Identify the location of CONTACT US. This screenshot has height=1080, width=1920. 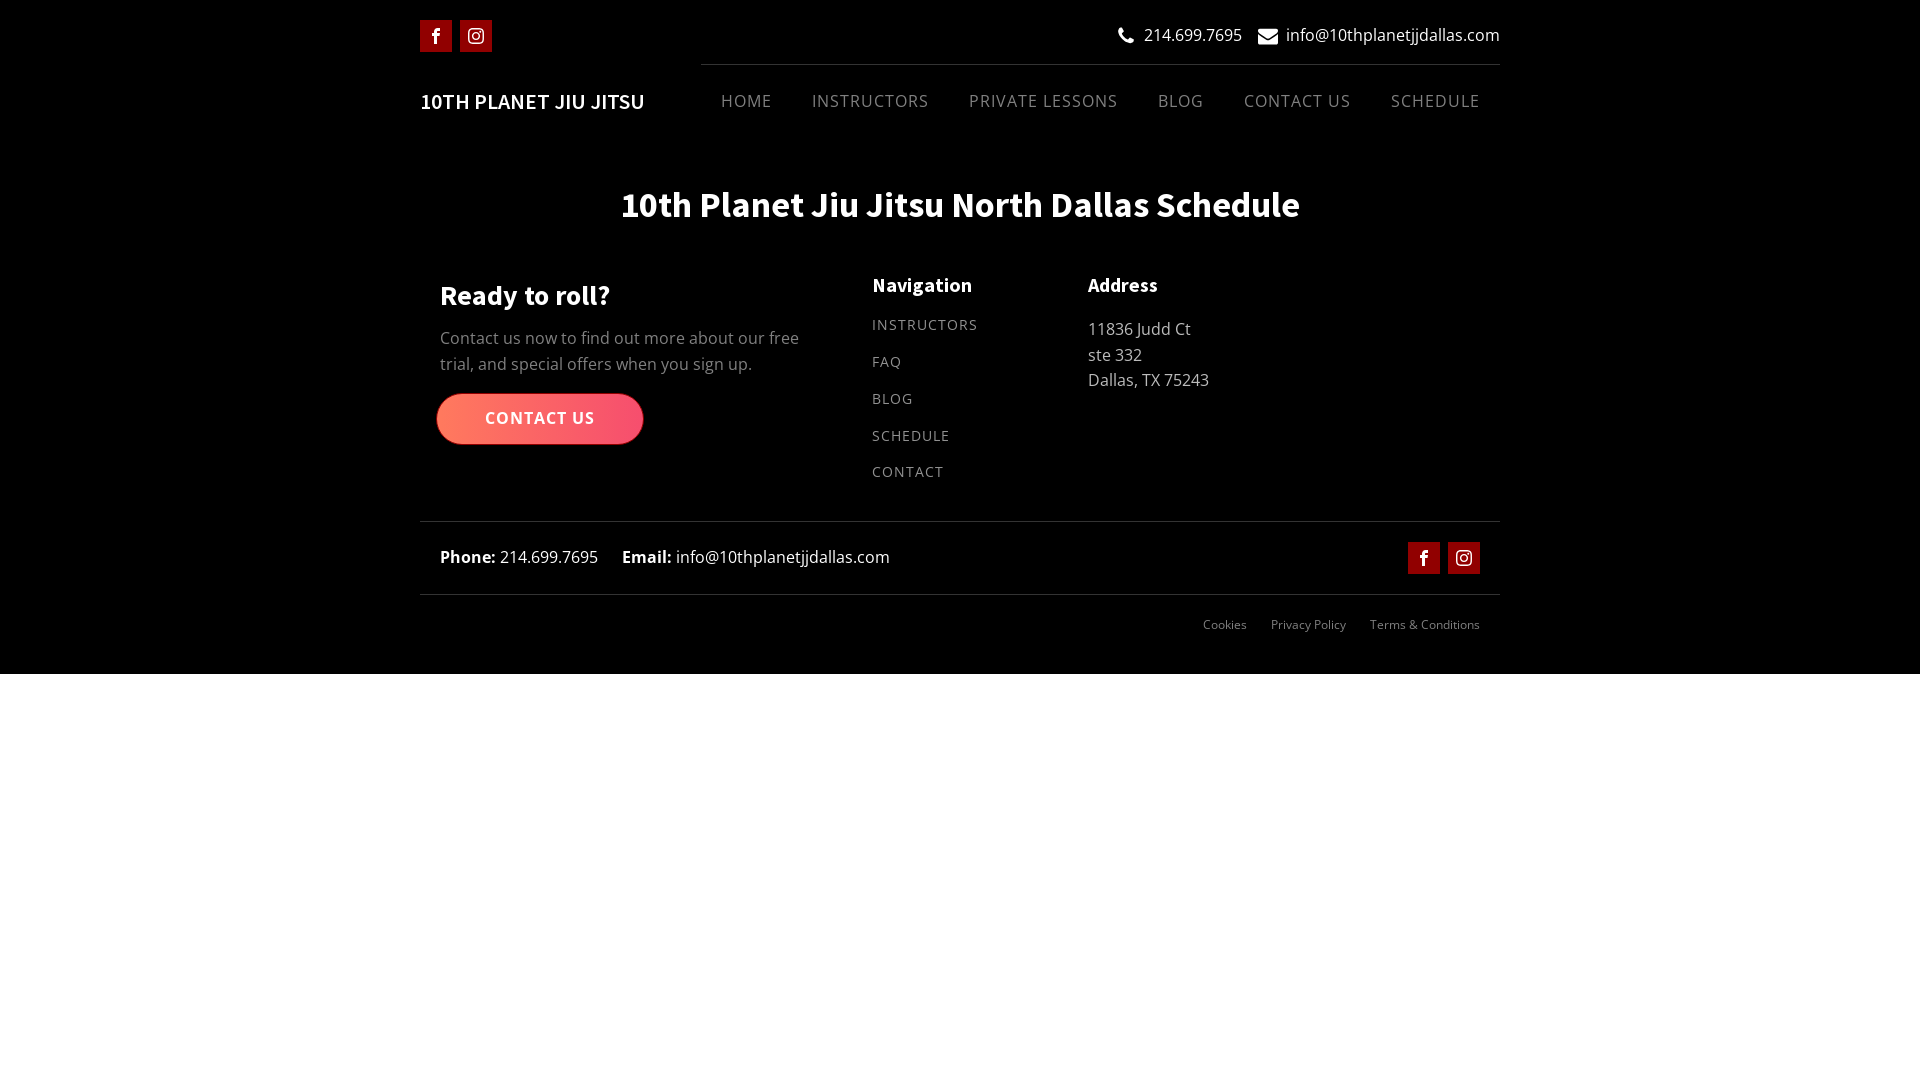
(540, 419).